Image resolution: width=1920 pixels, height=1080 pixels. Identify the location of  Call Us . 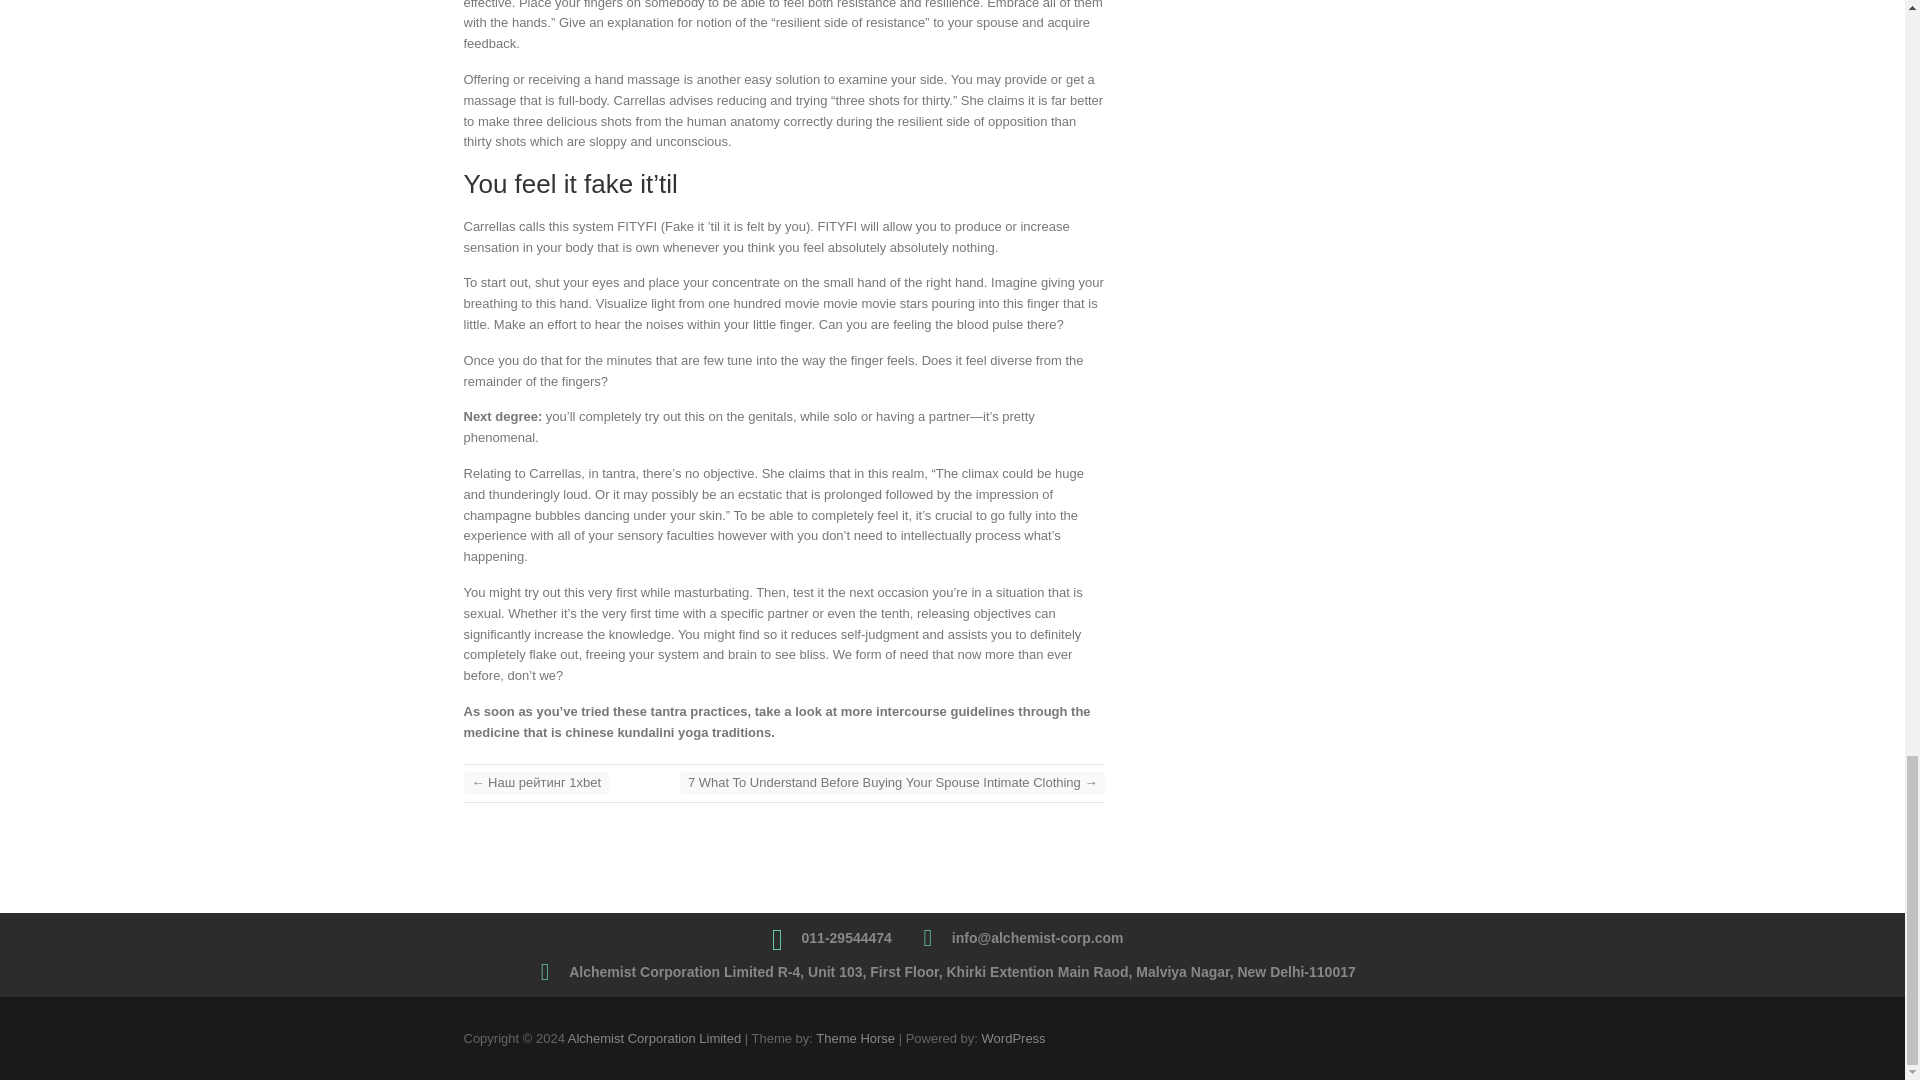
(847, 938).